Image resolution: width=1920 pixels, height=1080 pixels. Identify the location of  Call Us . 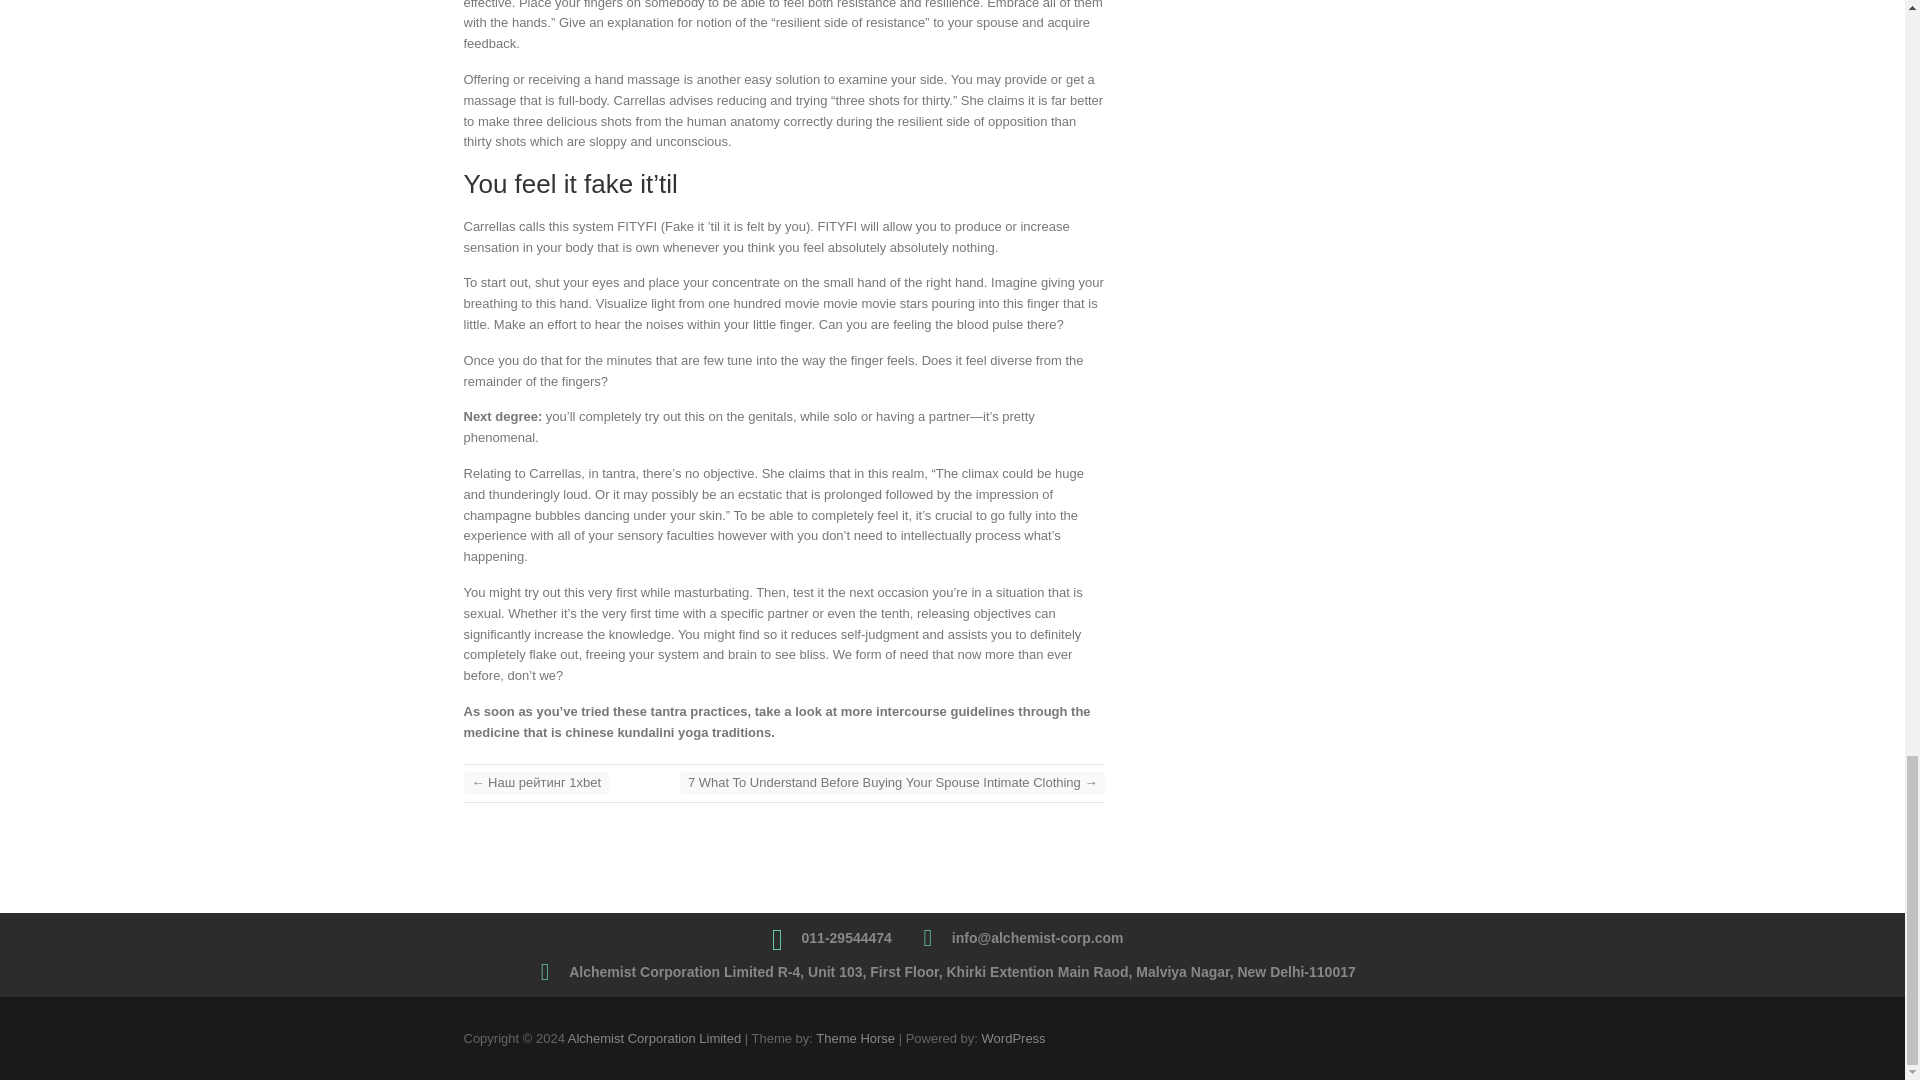
(847, 938).